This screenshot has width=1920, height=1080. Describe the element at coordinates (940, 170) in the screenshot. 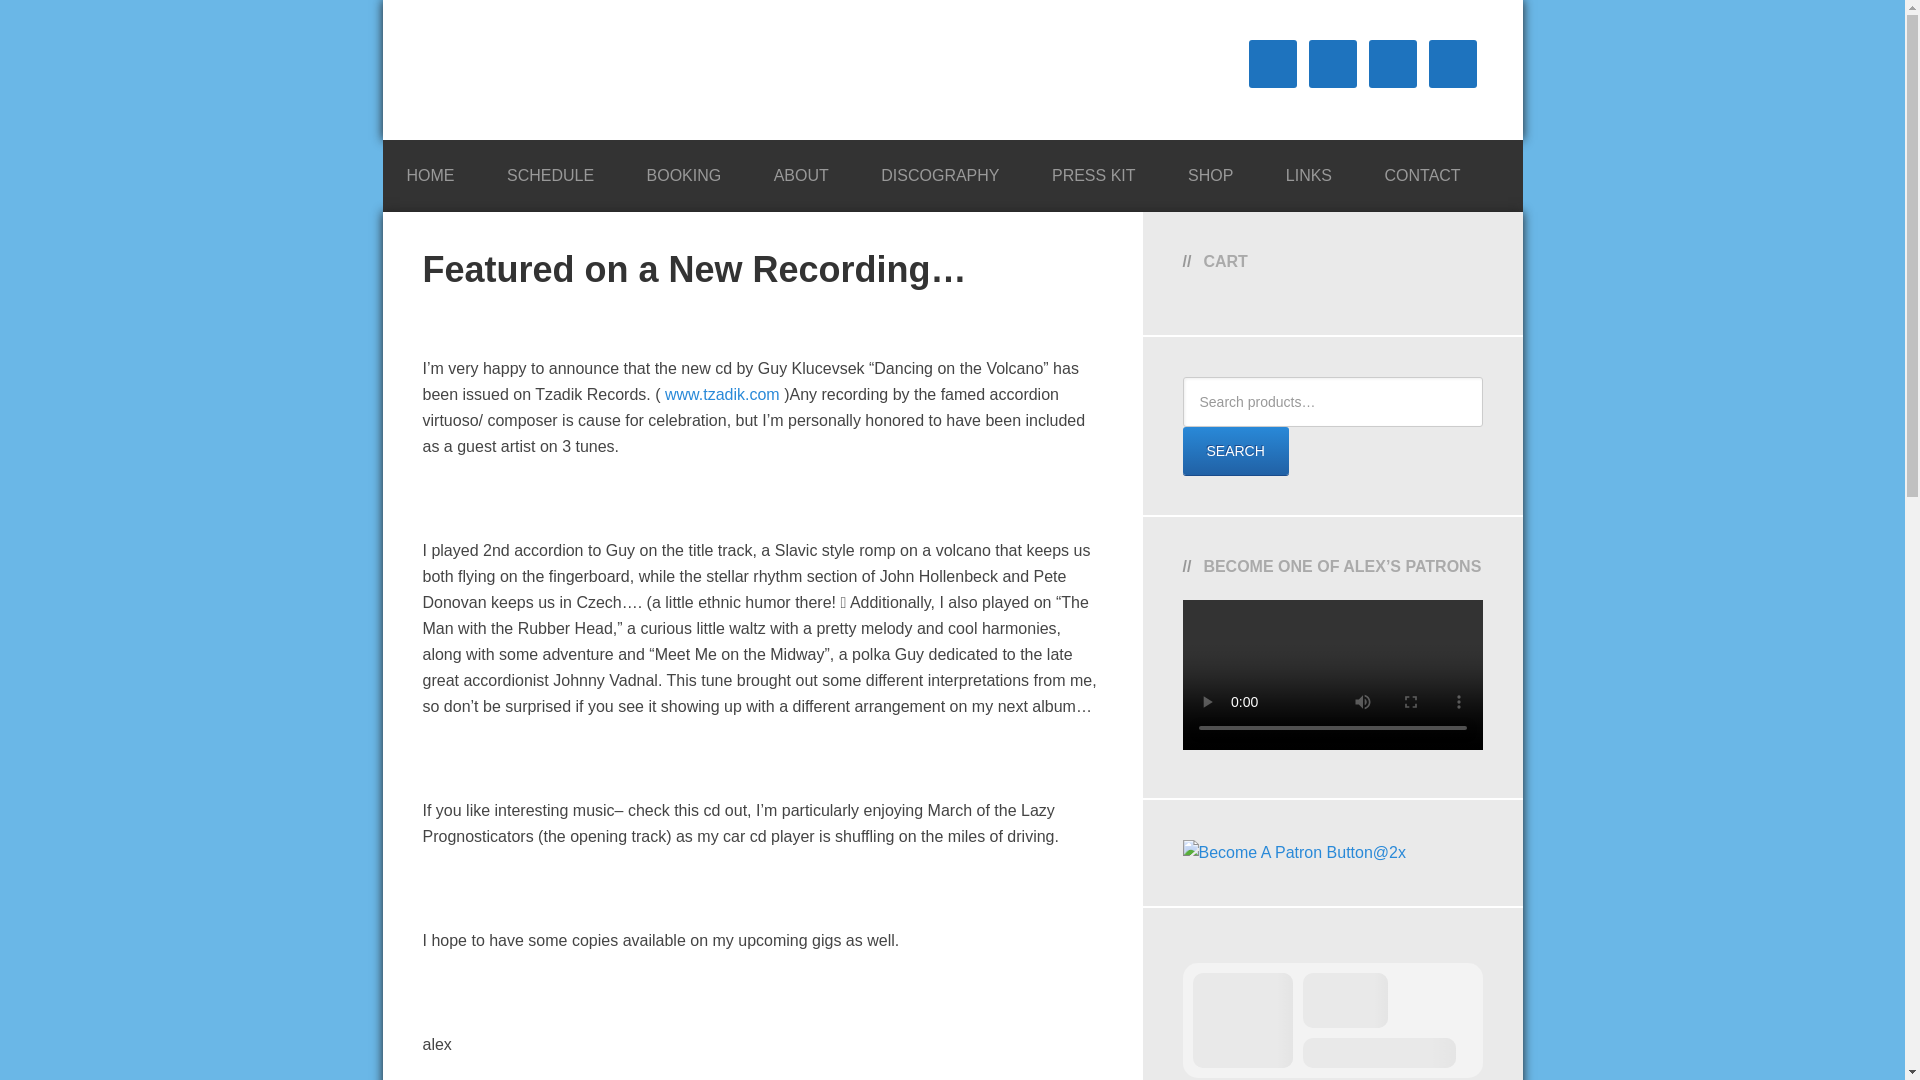

I see `DISCOGRAPHY` at that location.